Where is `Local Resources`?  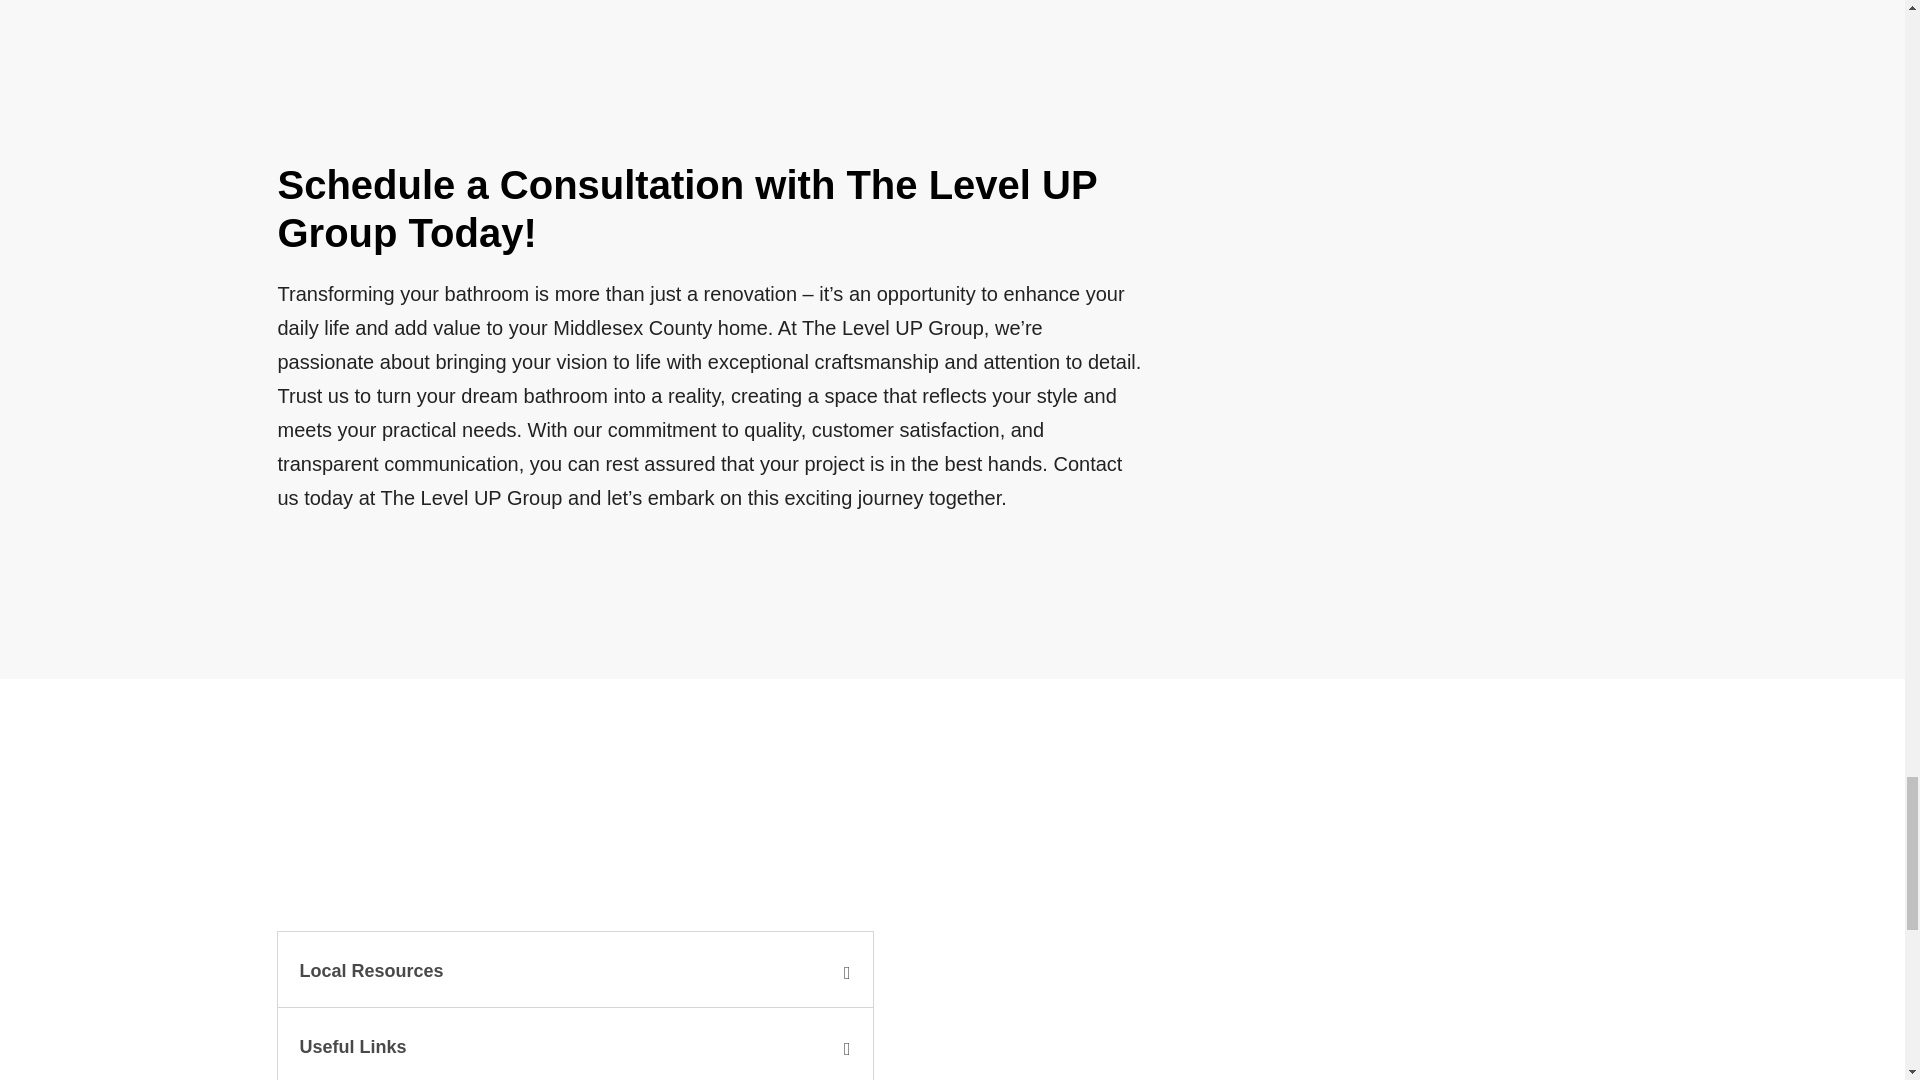
Local Resources is located at coordinates (371, 970).